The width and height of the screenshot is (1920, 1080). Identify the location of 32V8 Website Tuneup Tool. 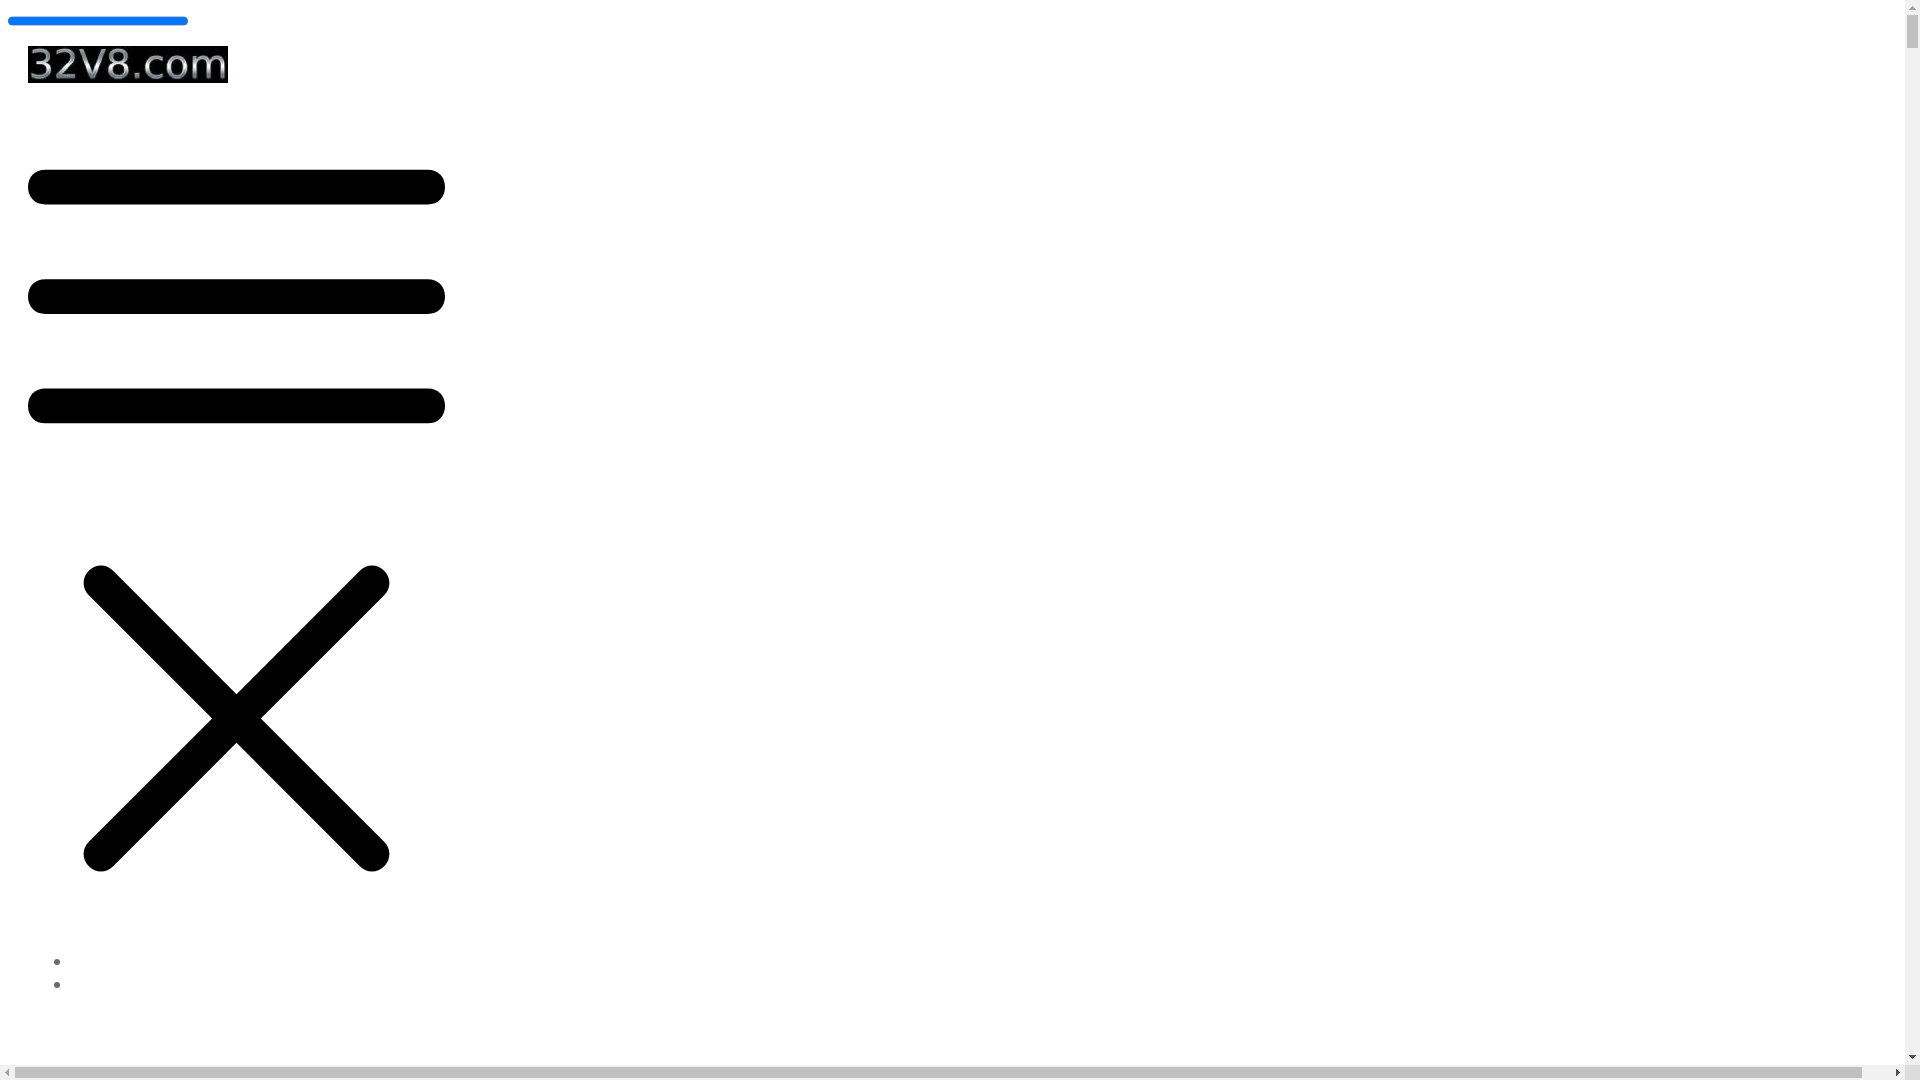
(159, 963).